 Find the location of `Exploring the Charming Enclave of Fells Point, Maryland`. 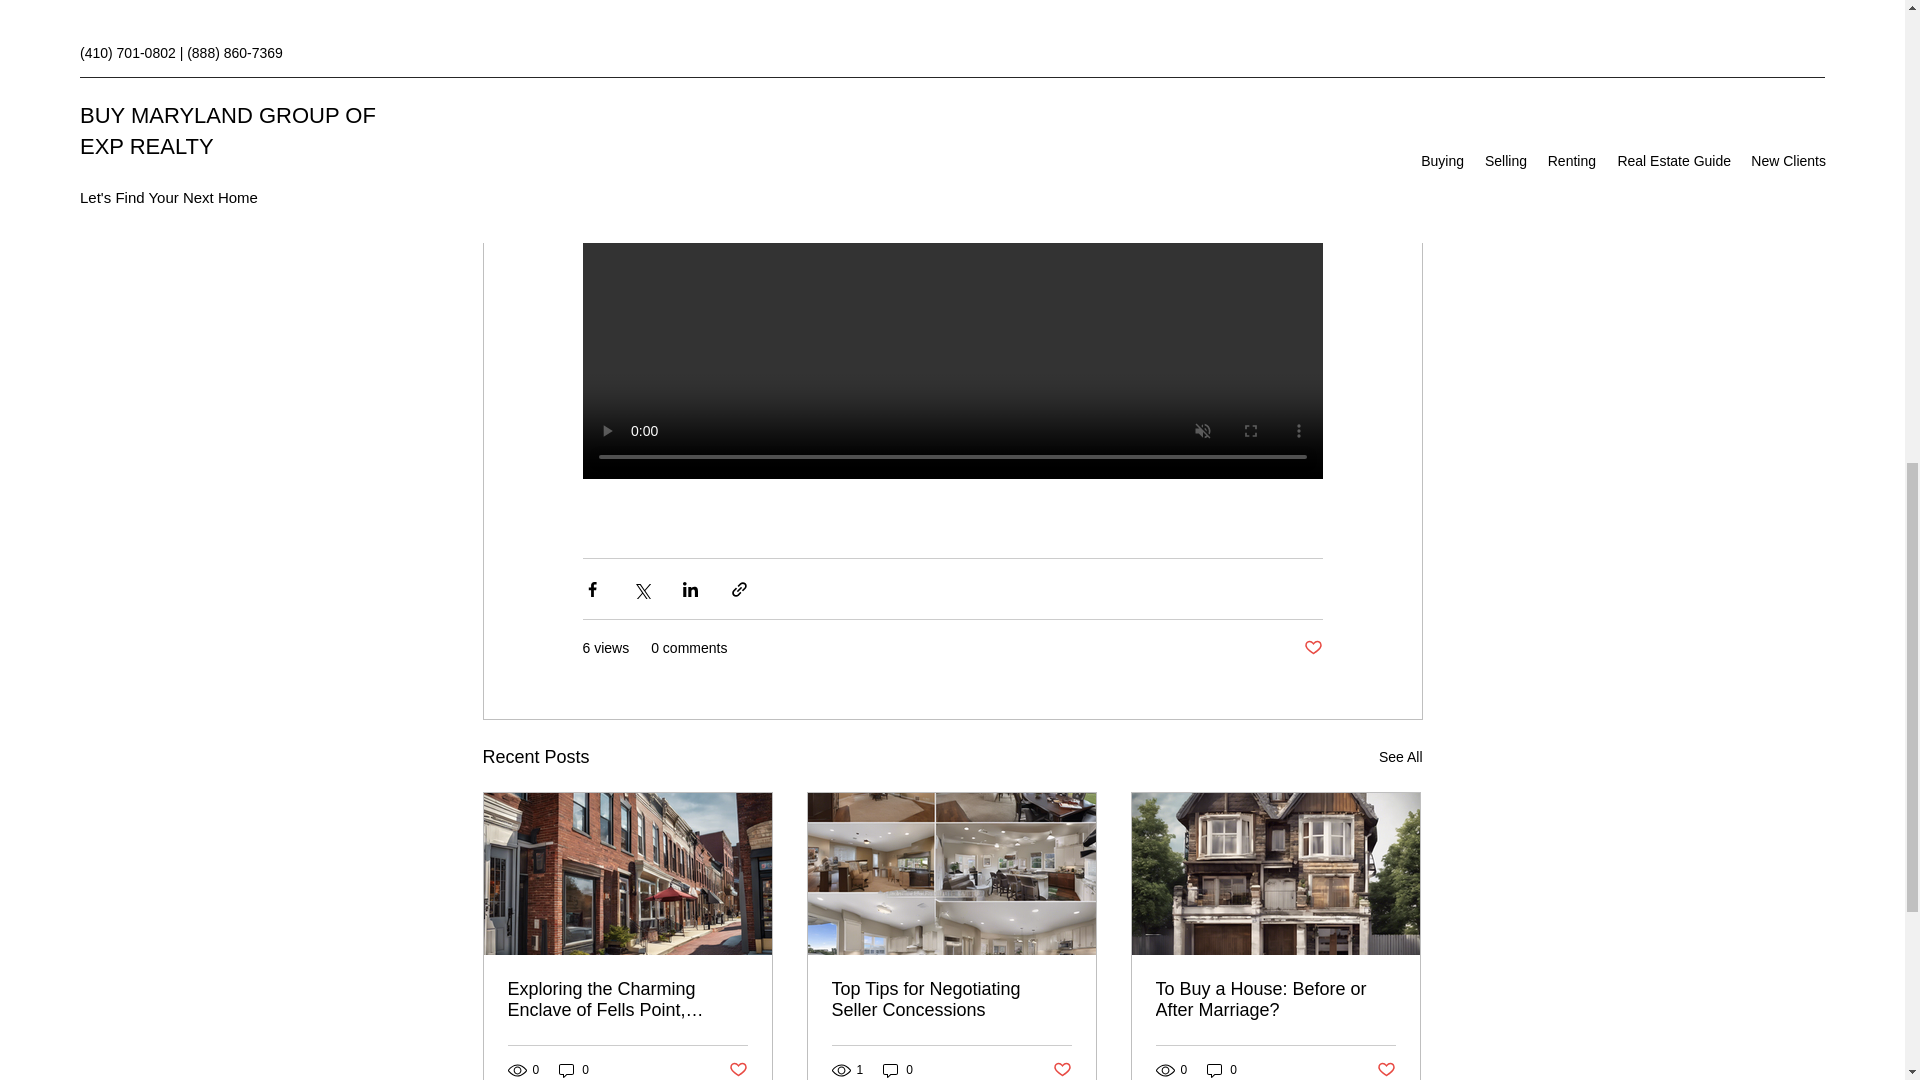

Exploring the Charming Enclave of Fells Point, Maryland is located at coordinates (628, 999).